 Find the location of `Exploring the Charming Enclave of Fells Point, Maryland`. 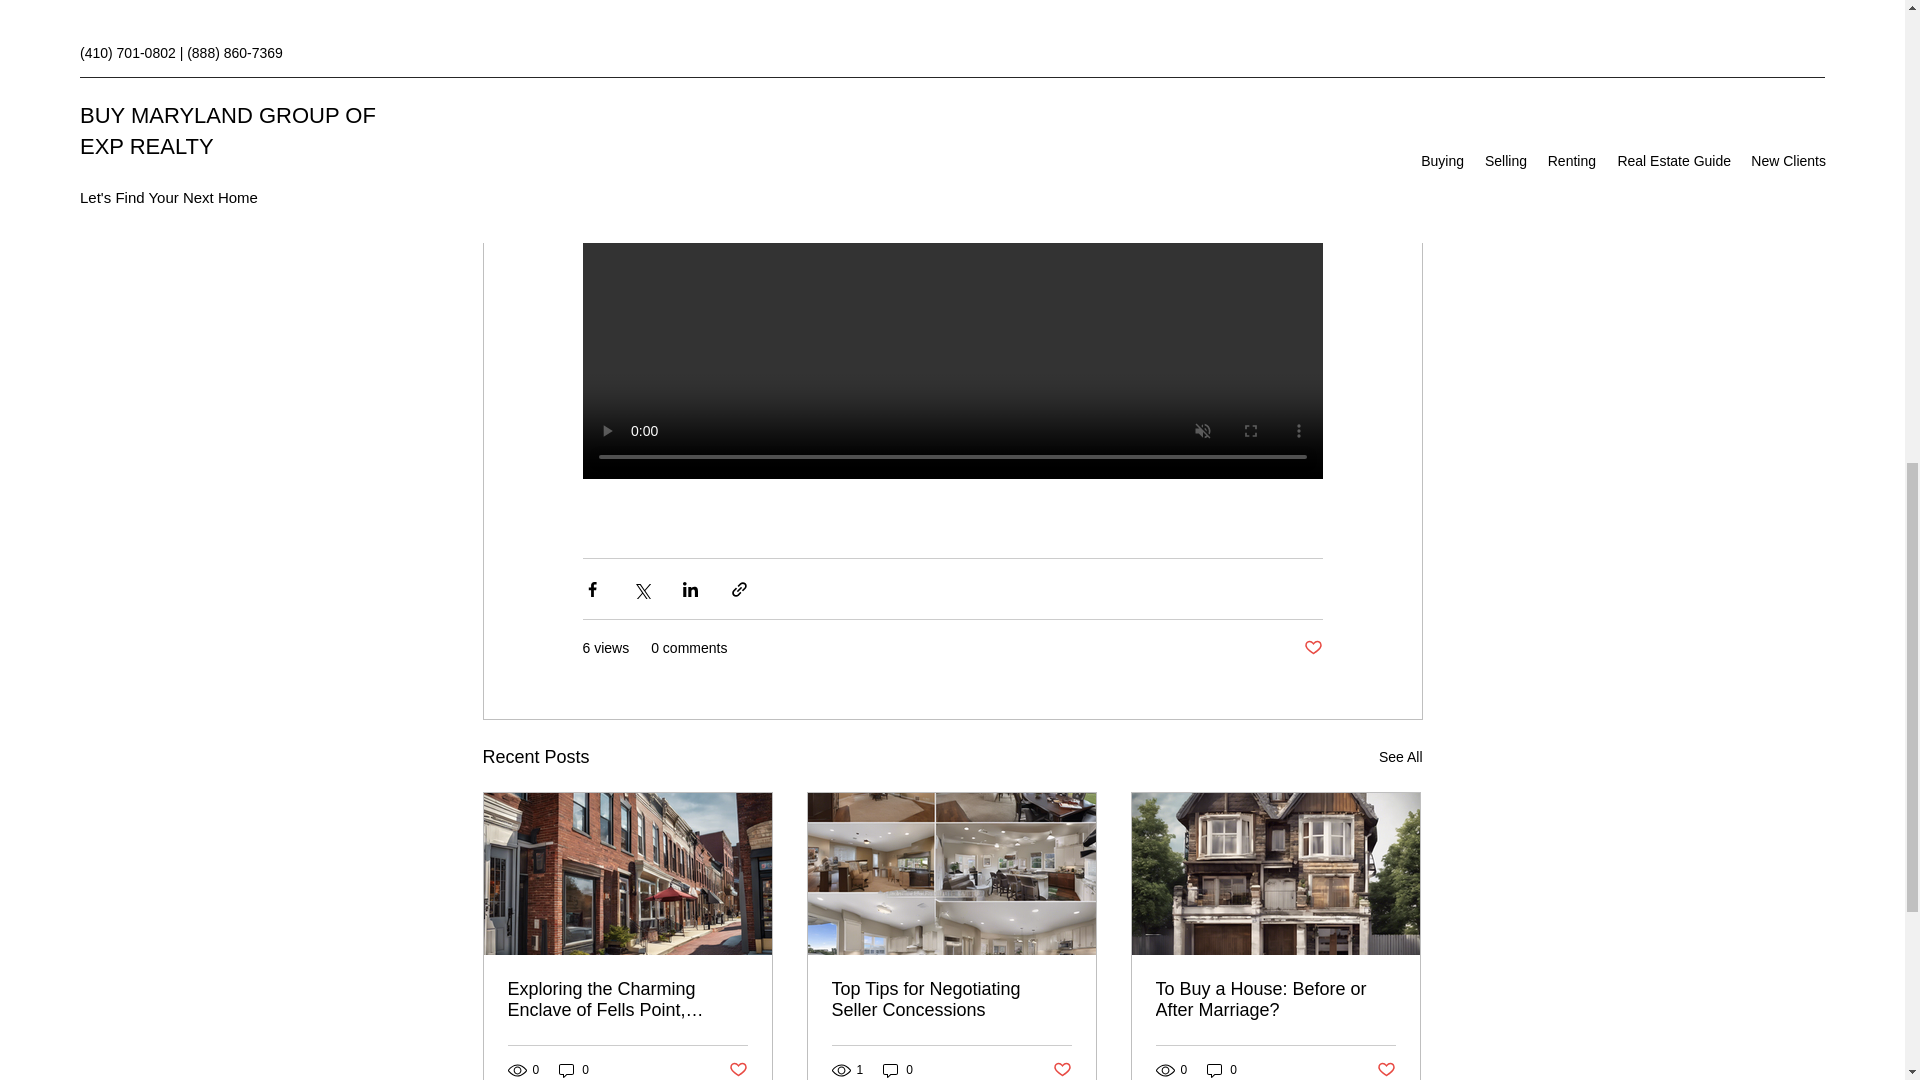

Exploring the Charming Enclave of Fells Point, Maryland is located at coordinates (628, 999).